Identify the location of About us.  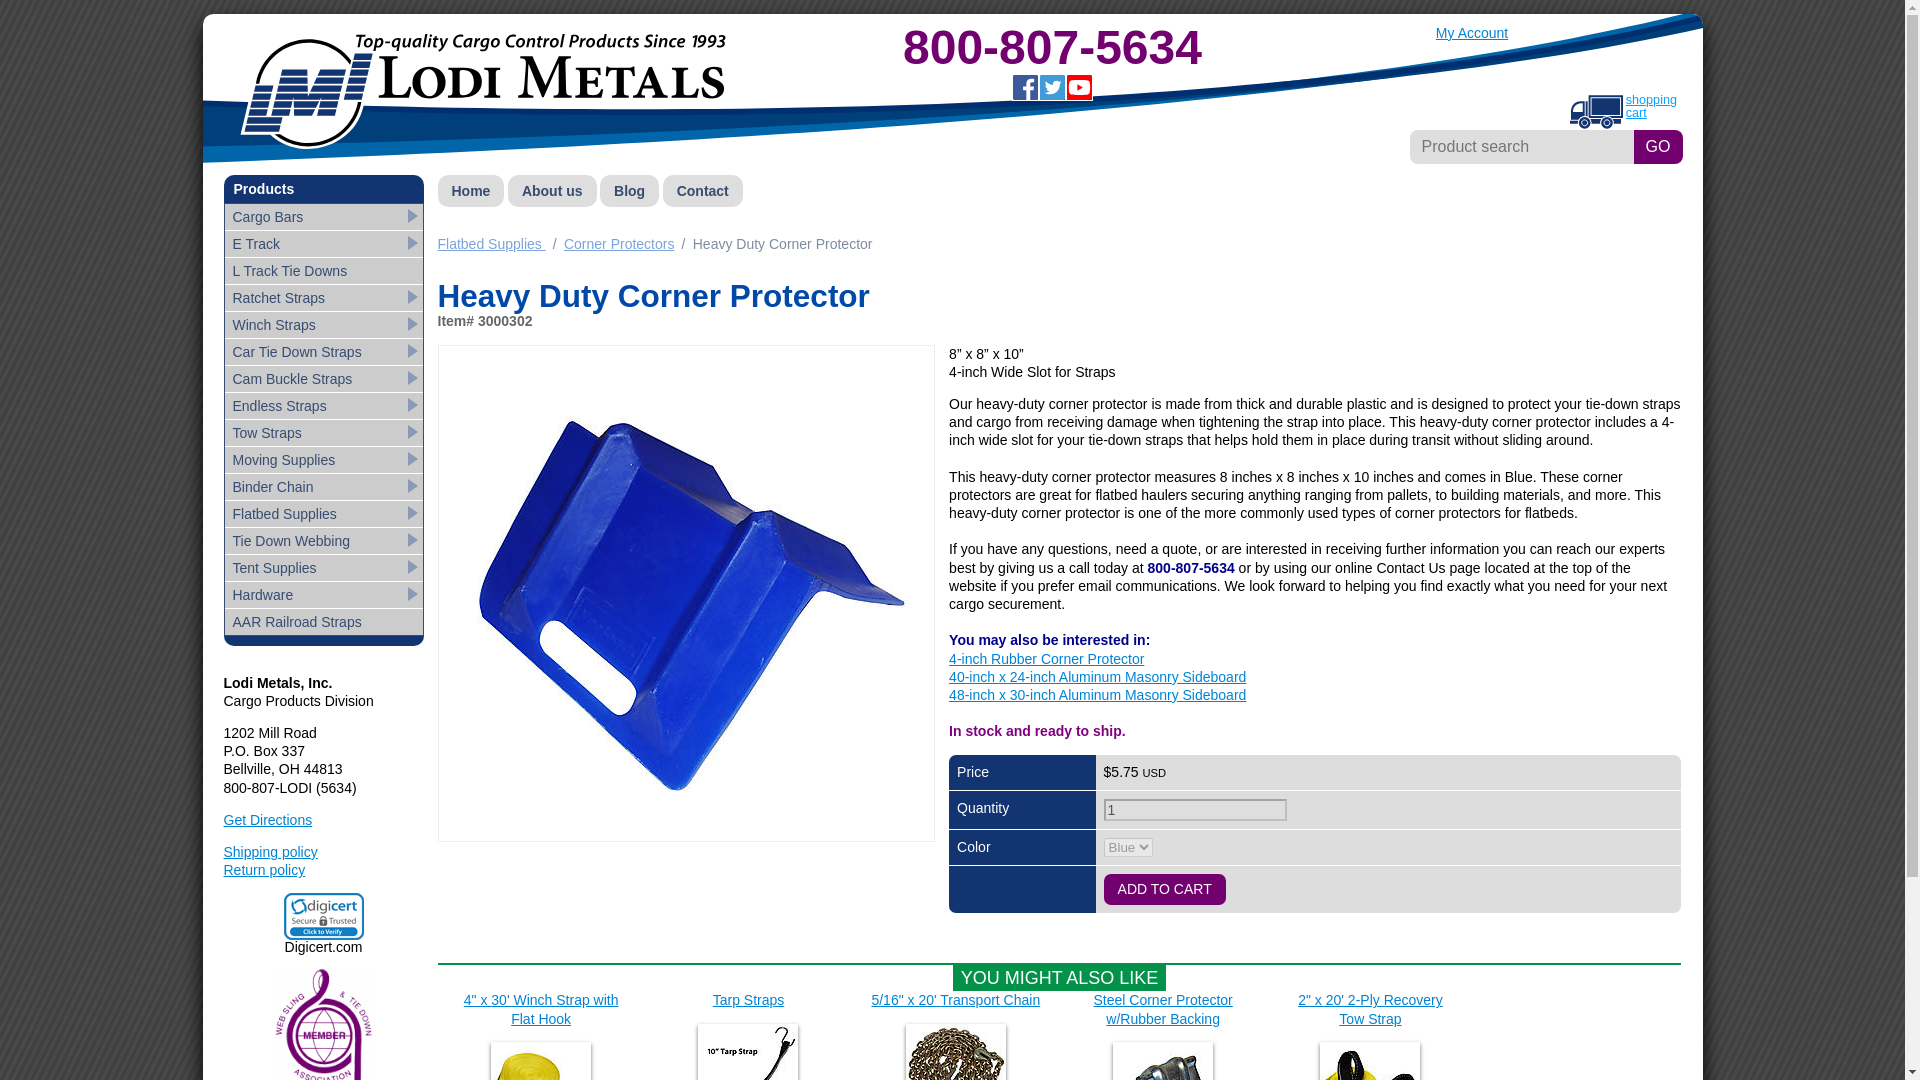
(552, 190).